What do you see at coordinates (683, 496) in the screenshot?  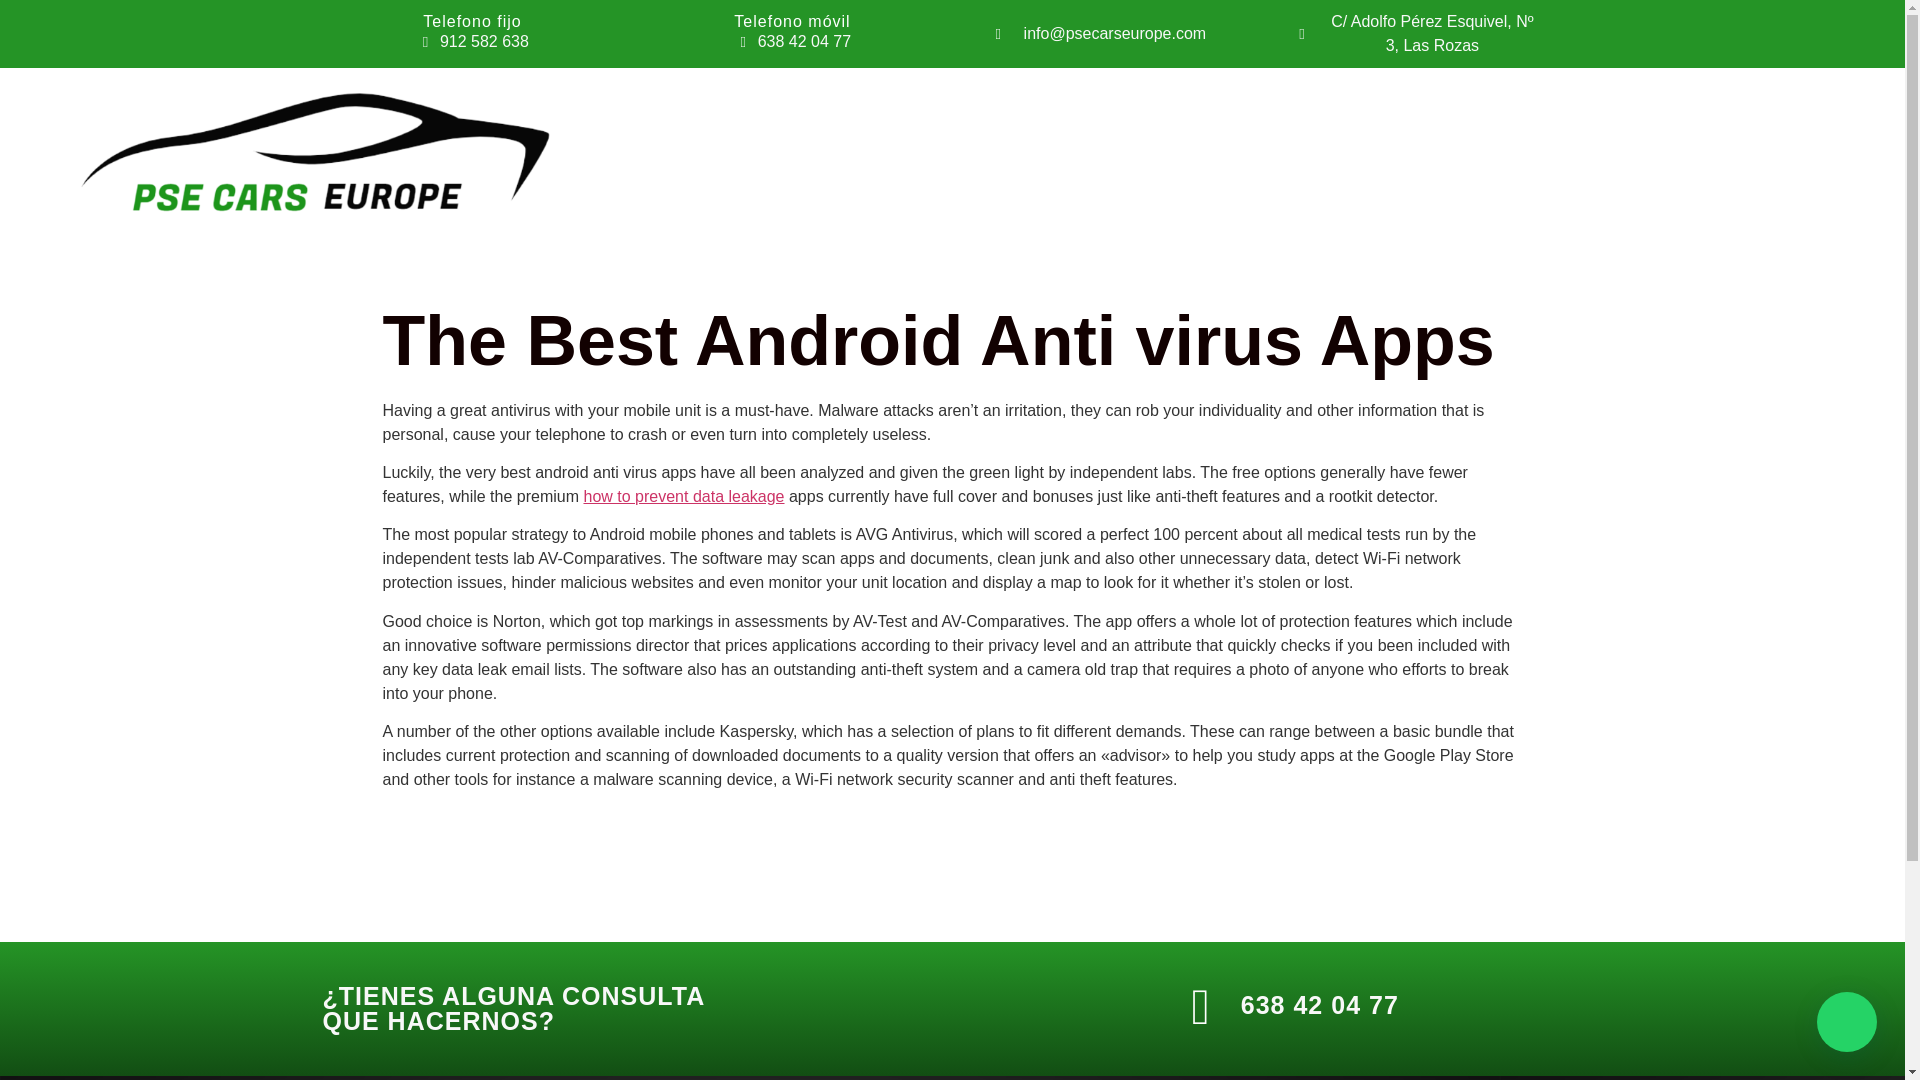 I see `how to prevent data leakage` at bounding box center [683, 496].